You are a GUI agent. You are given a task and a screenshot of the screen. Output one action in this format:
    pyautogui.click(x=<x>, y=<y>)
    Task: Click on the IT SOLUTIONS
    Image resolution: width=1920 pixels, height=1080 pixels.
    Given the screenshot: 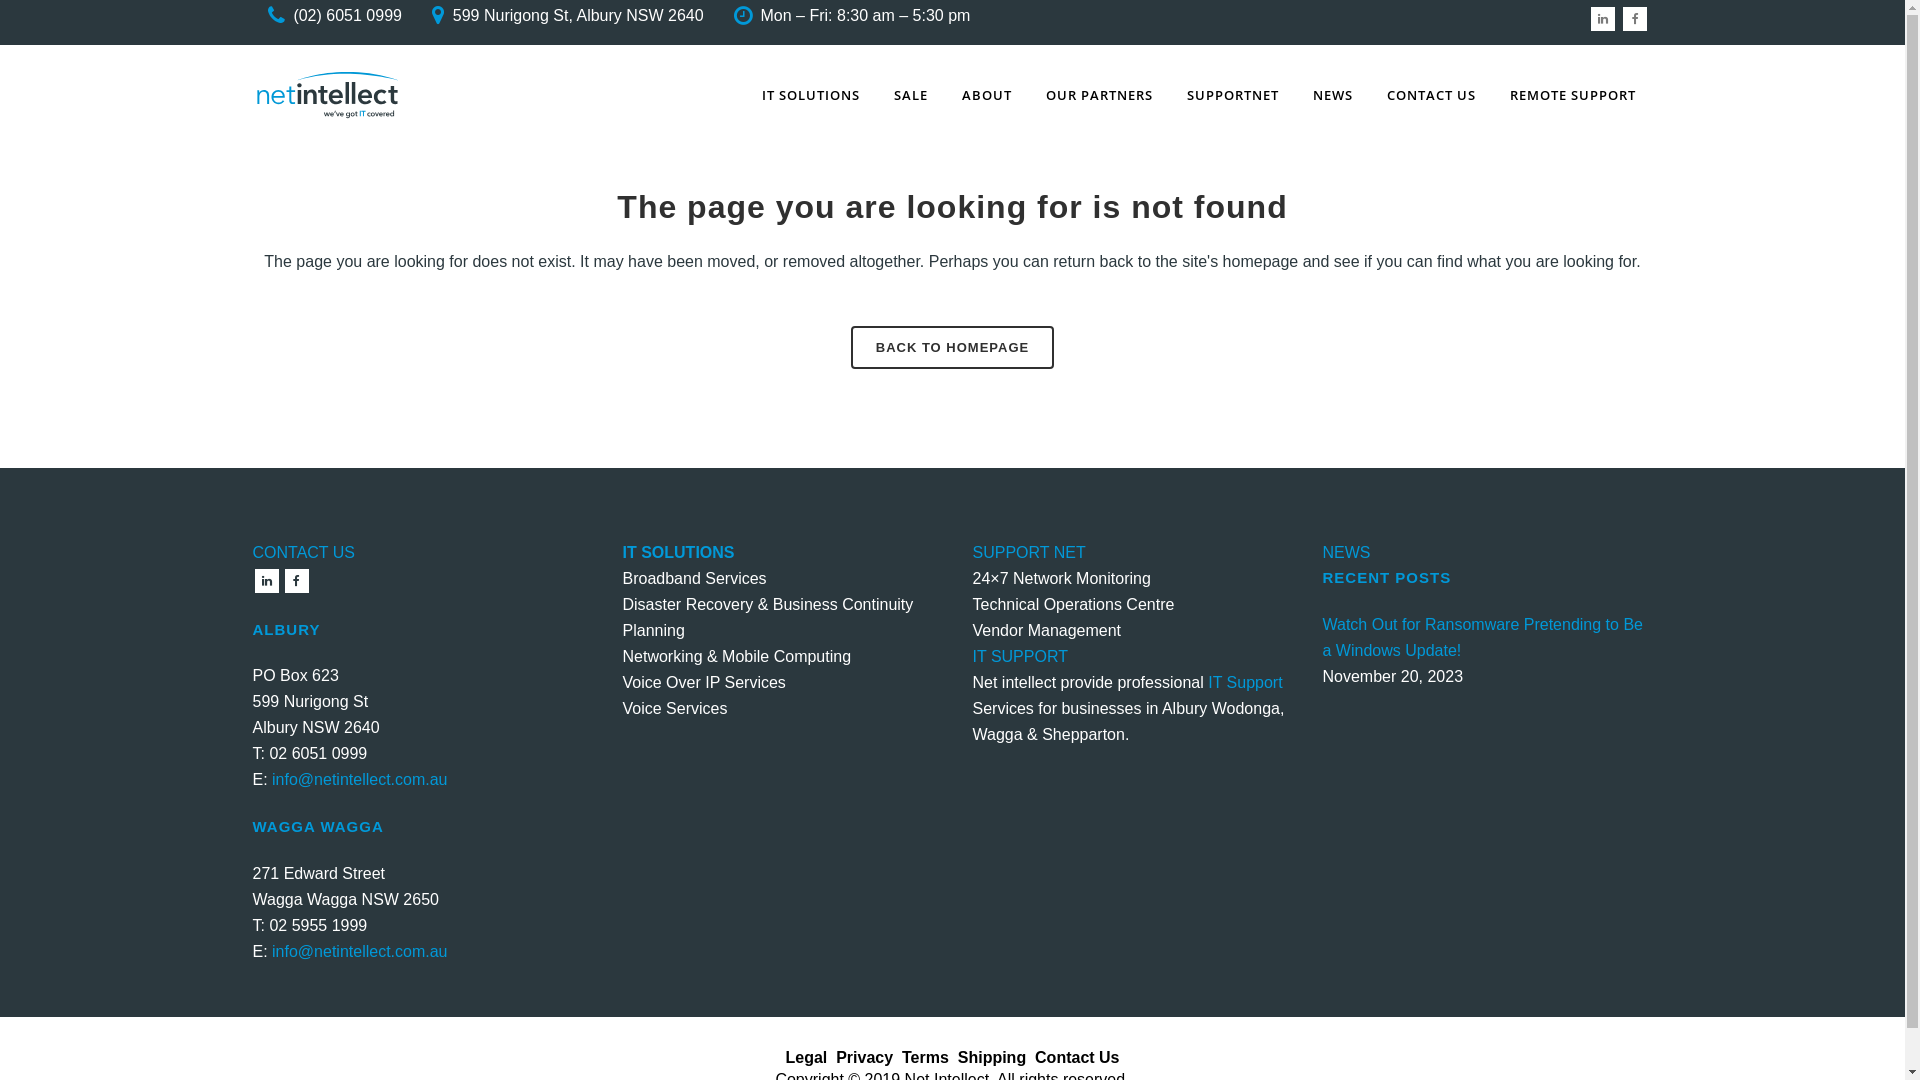 What is the action you would take?
    pyautogui.click(x=810, y=95)
    